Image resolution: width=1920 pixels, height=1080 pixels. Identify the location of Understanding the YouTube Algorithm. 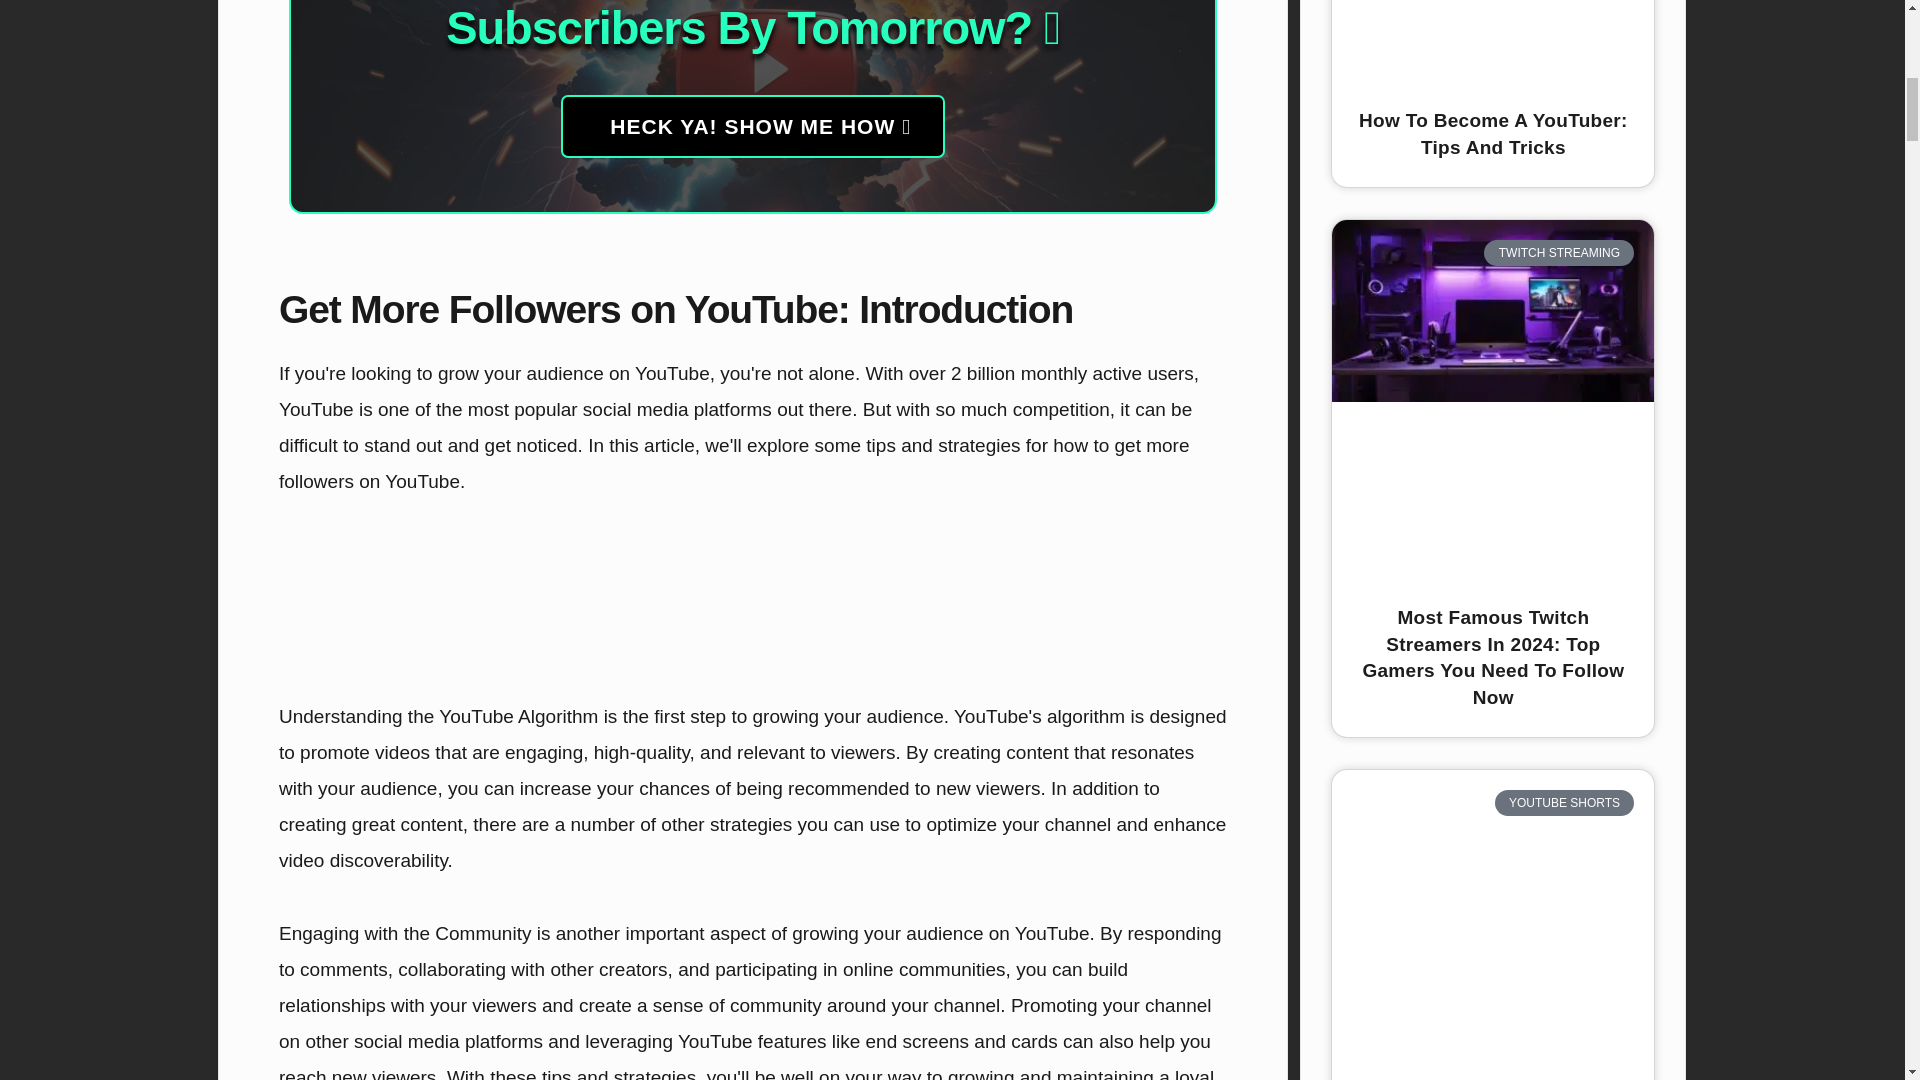
(438, 716).